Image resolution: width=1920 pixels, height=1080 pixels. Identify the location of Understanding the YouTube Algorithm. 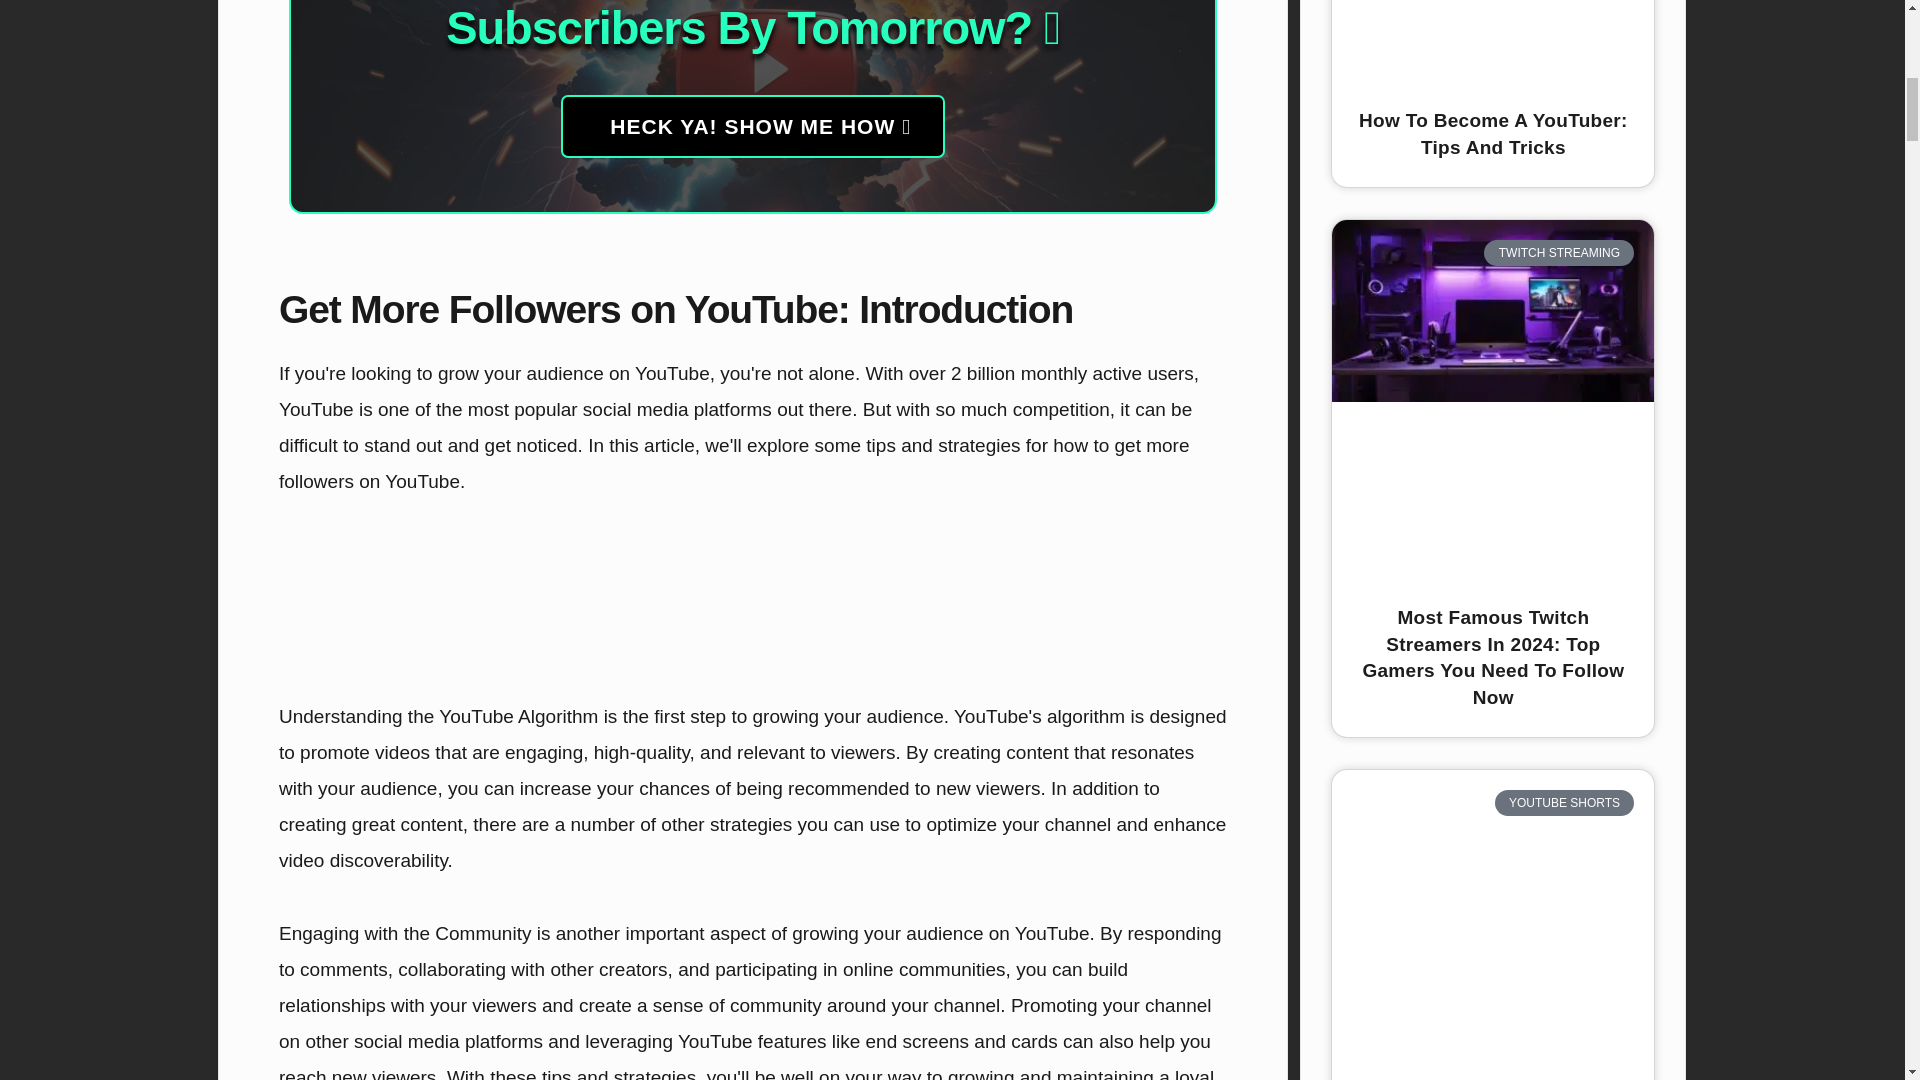
(438, 716).